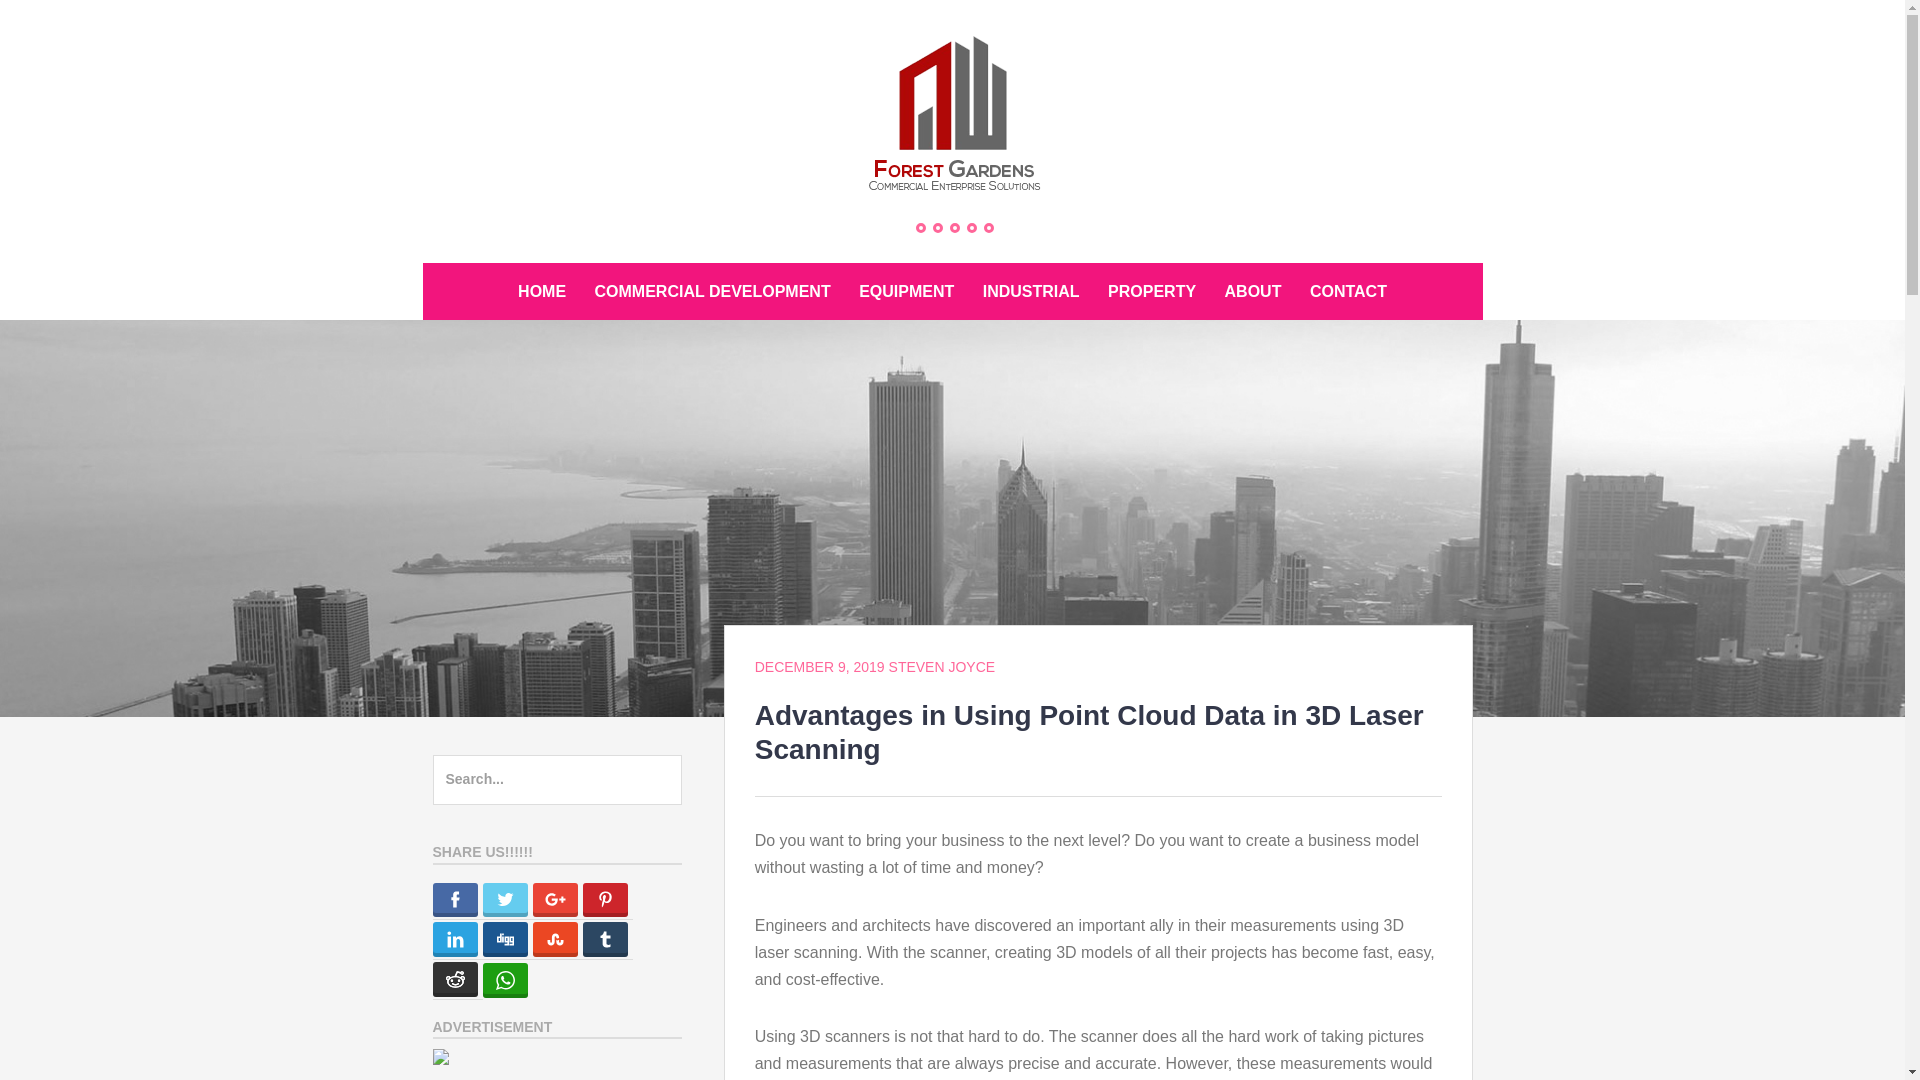 The image size is (1920, 1080). Describe the element at coordinates (1254, 292) in the screenshot. I see `ABOUT` at that location.